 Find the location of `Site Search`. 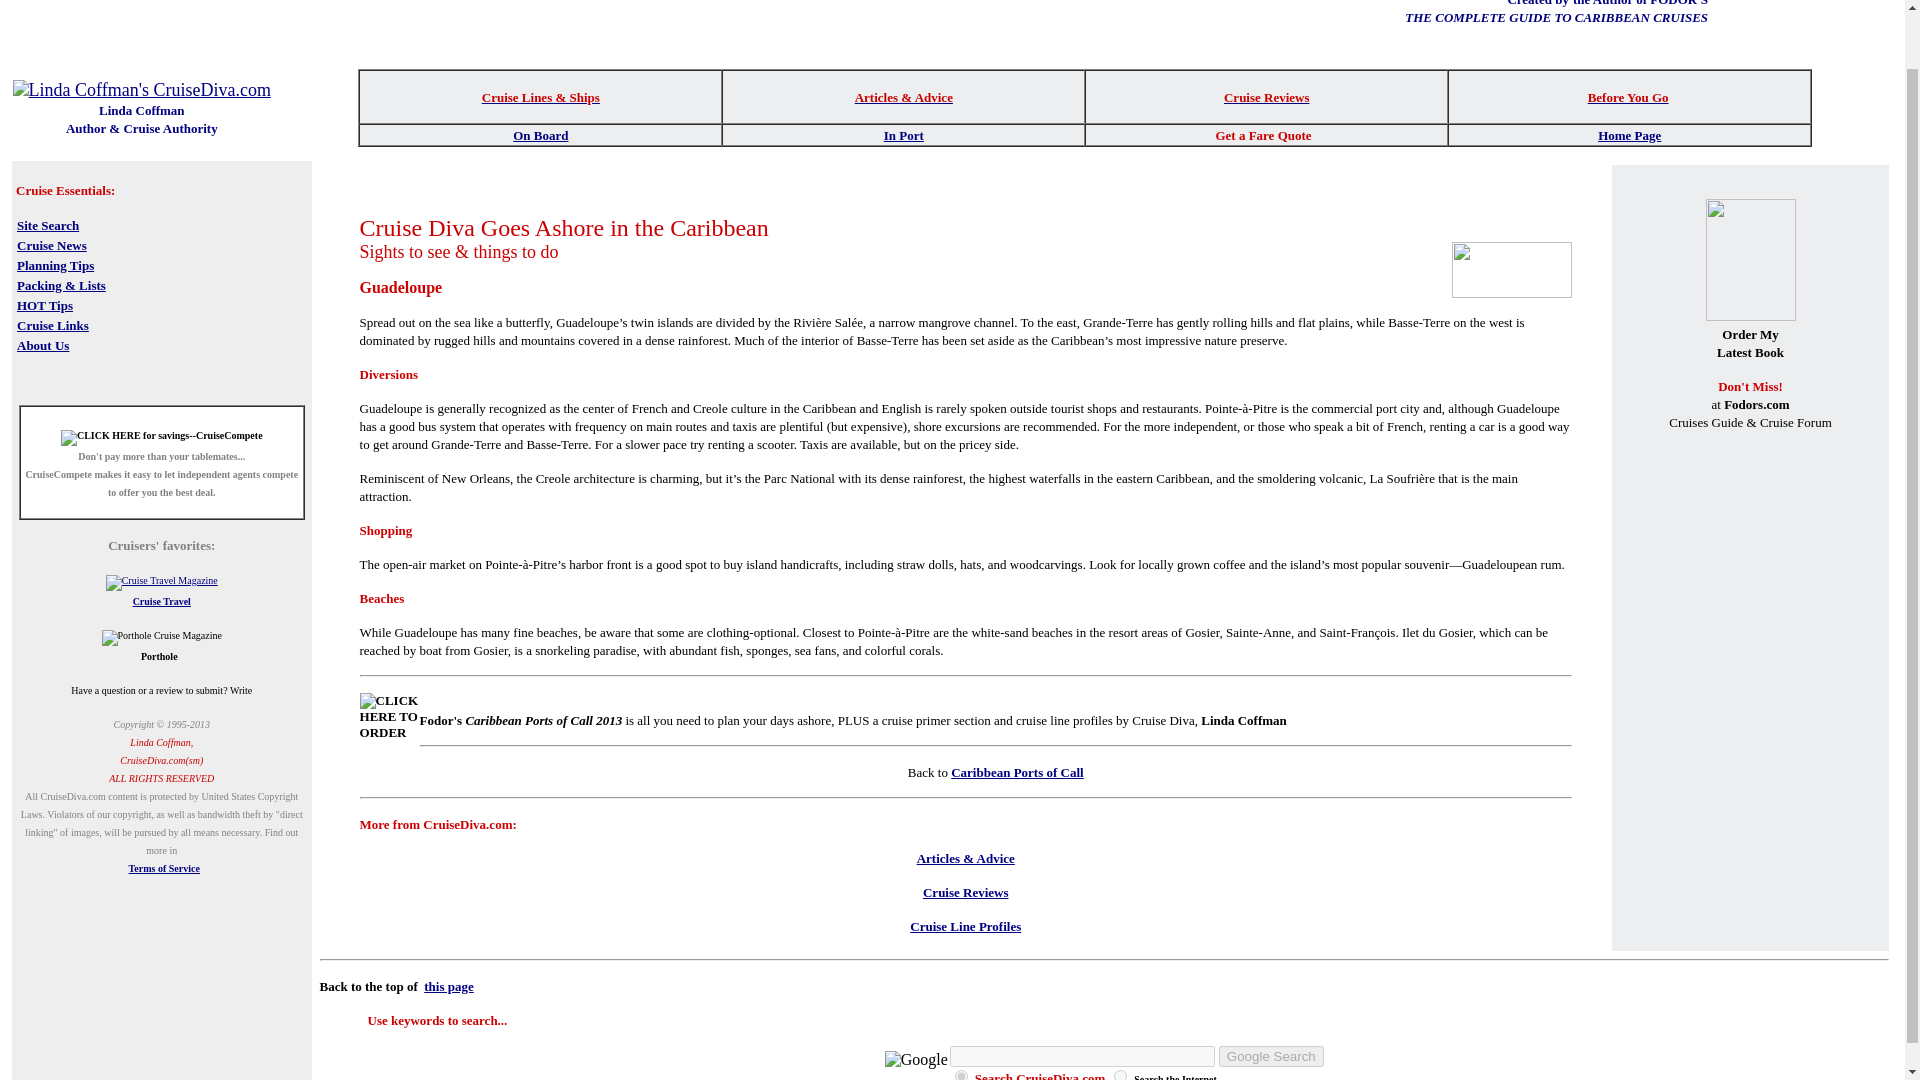

Site Search is located at coordinates (48, 224).